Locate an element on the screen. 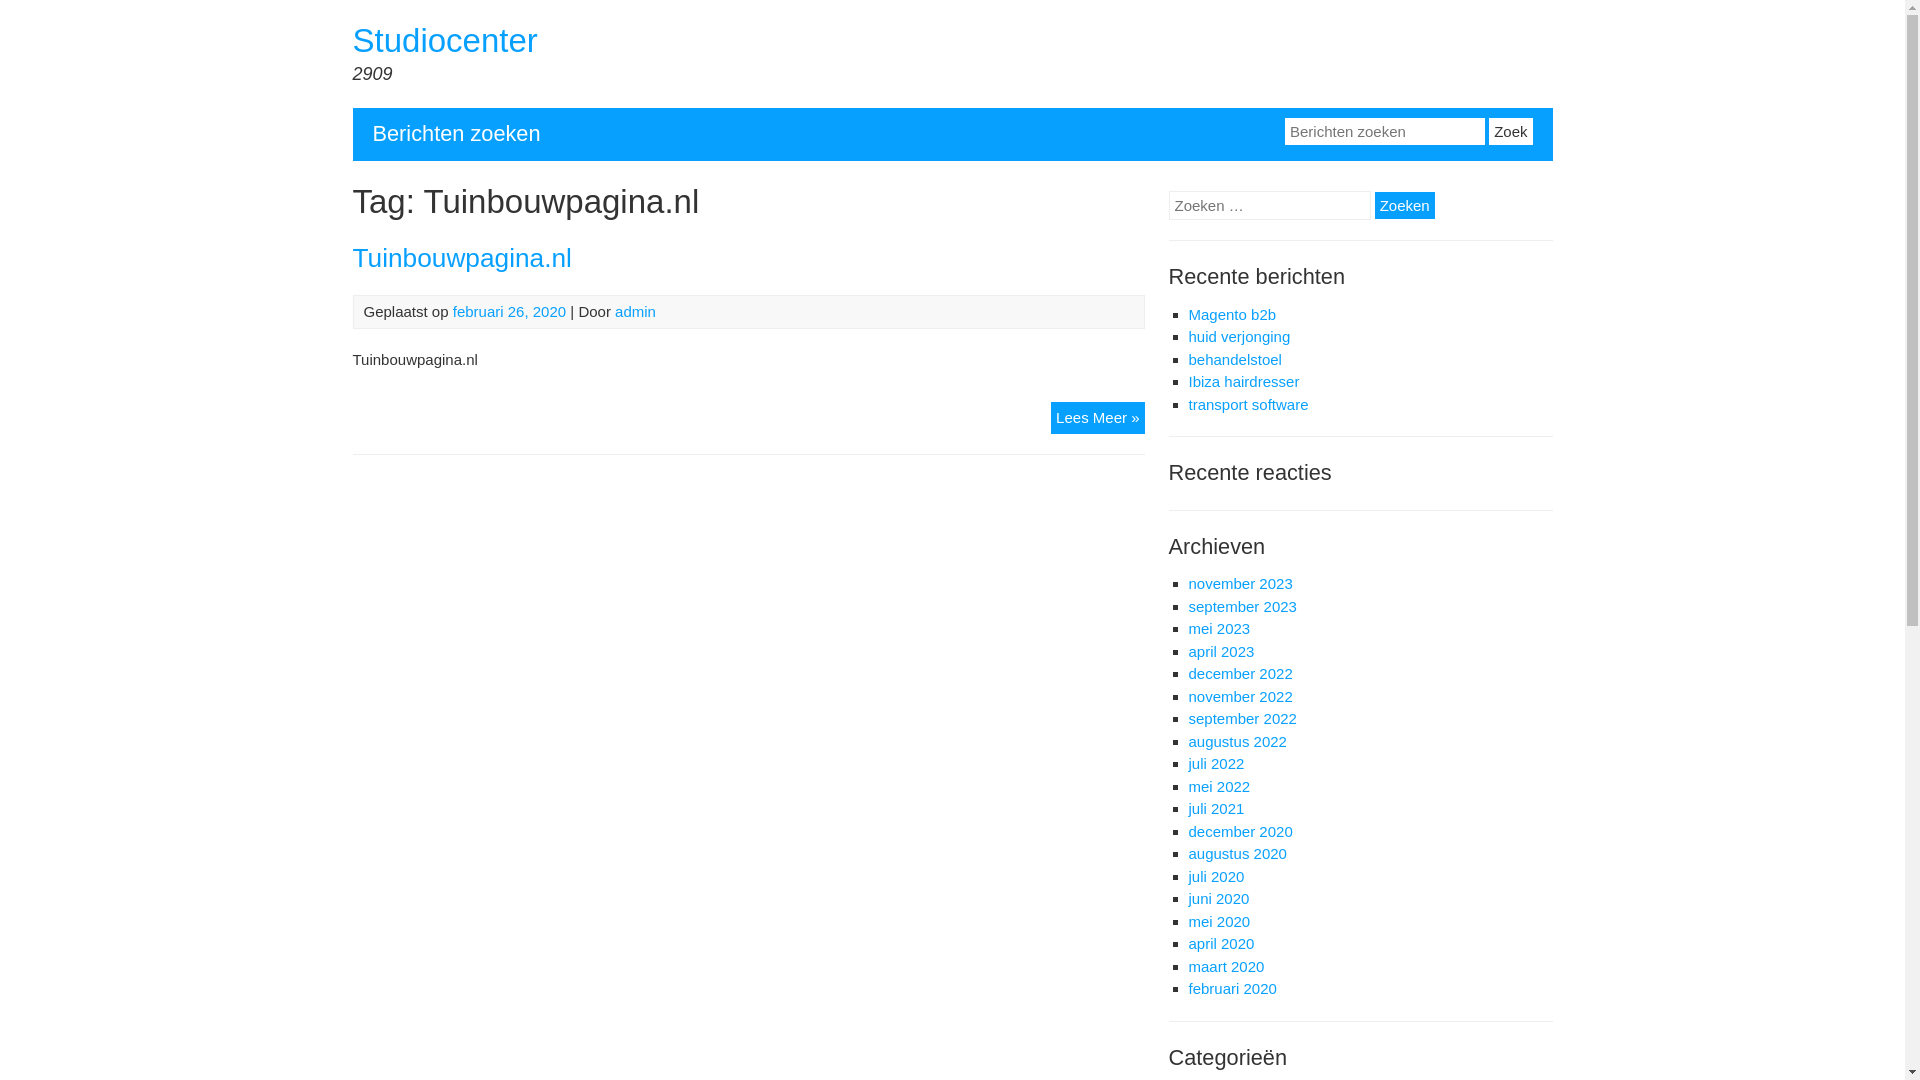 This screenshot has width=1920, height=1080. Magento b2b is located at coordinates (1232, 314).